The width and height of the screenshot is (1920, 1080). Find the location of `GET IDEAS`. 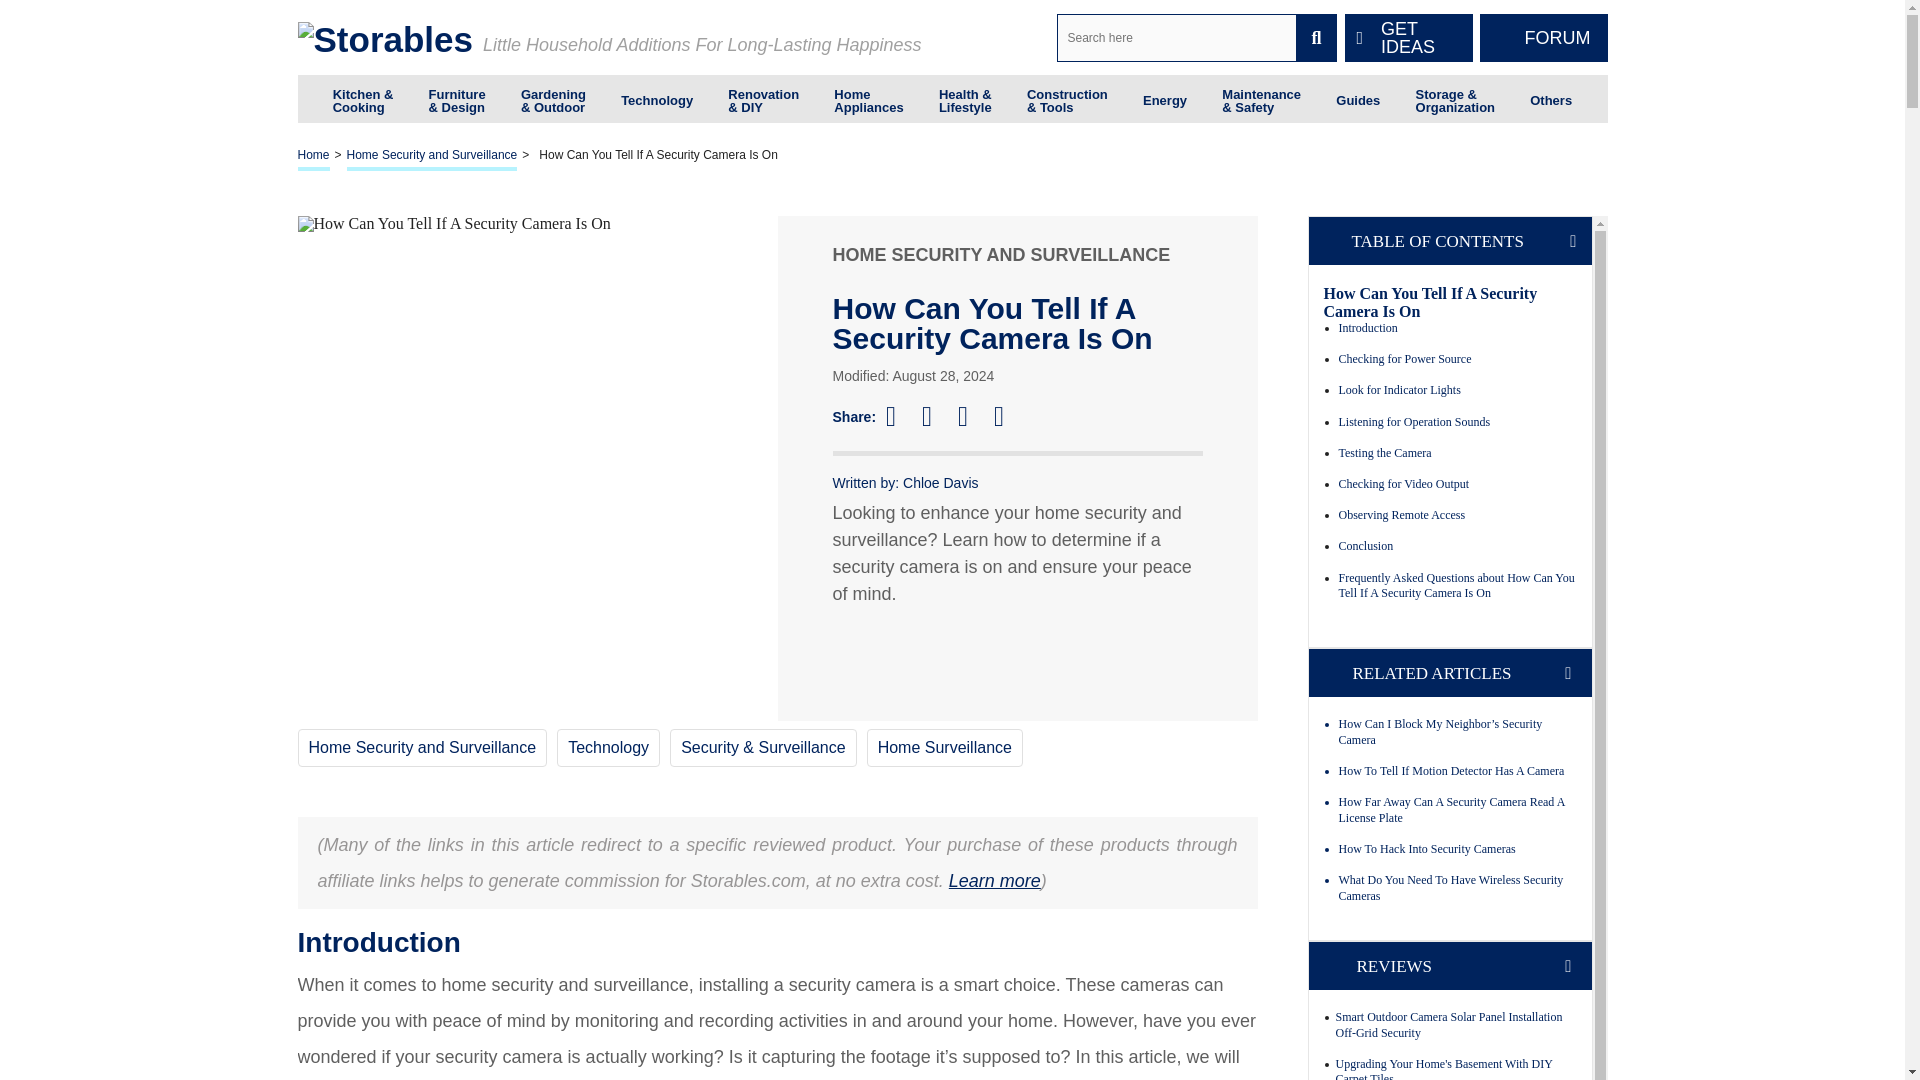

GET IDEAS is located at coordinates (1408, 38).